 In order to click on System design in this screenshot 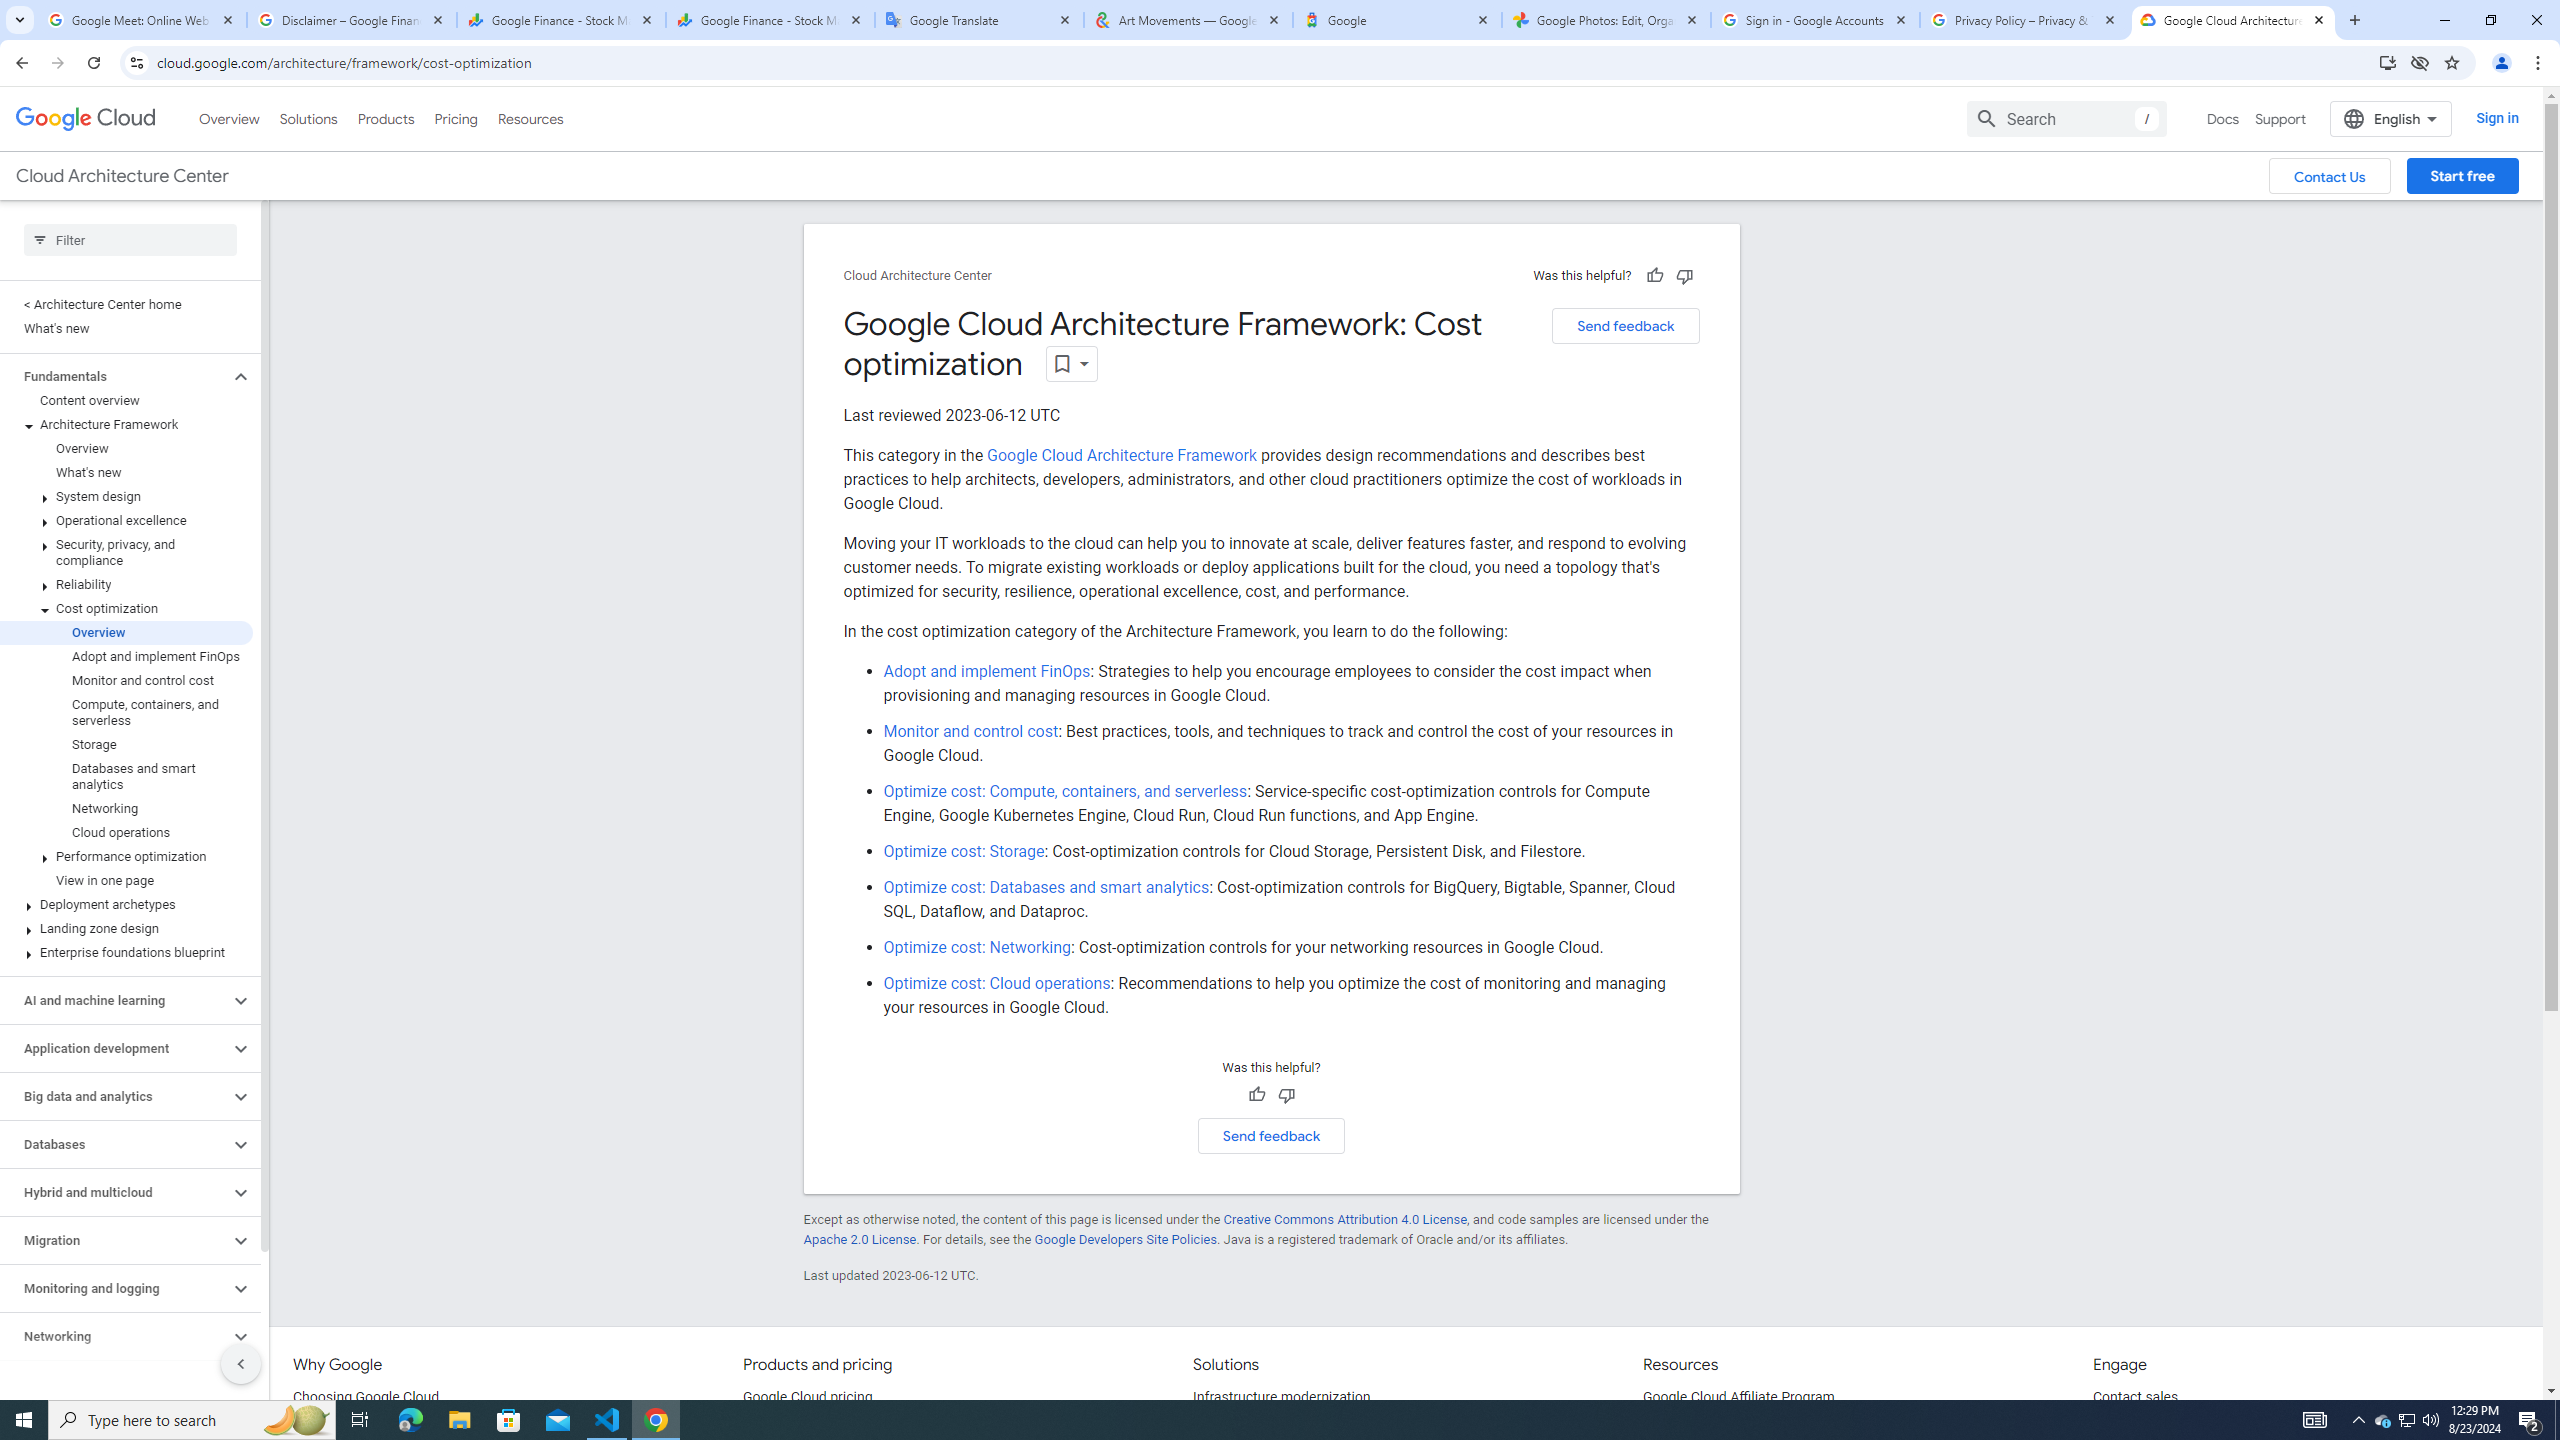, I will do `click(126, 496)`.